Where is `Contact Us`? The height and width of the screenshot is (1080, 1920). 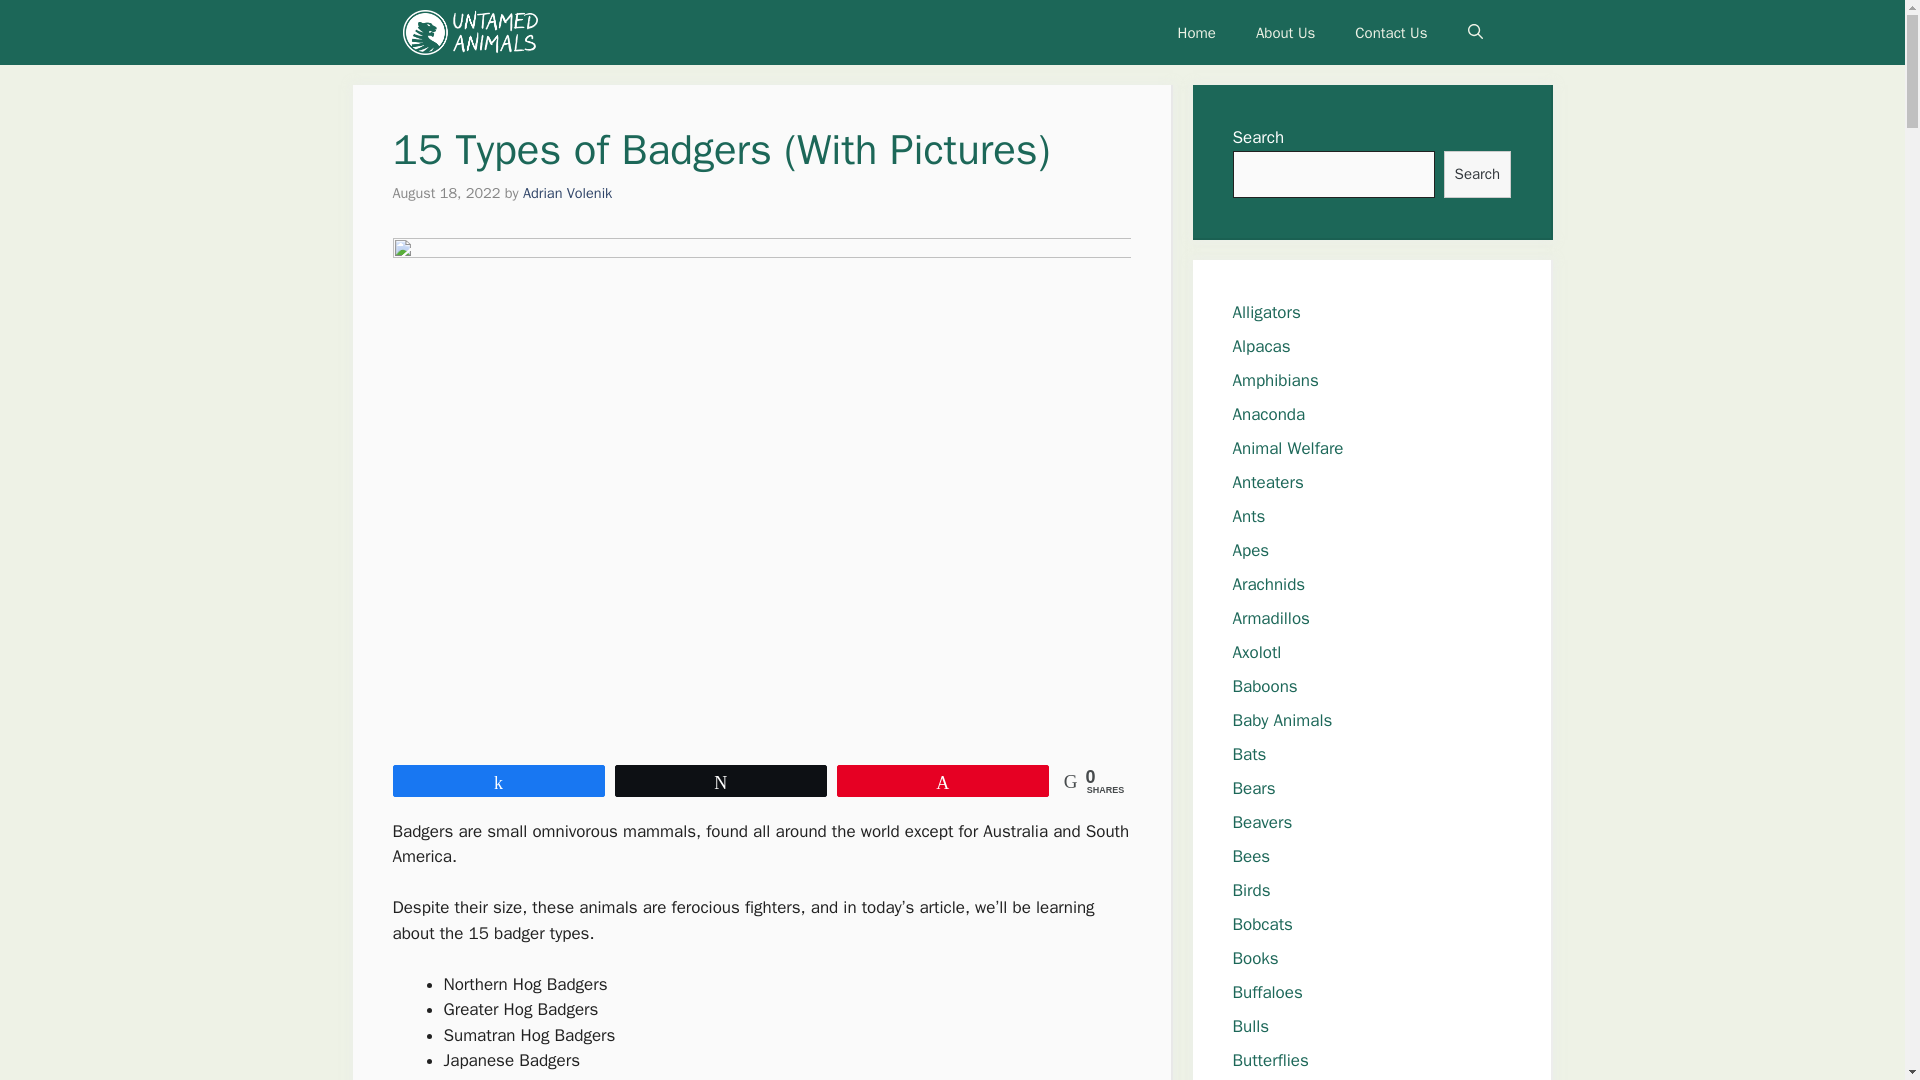
Contact Us is located at coordinates (1390, 32).